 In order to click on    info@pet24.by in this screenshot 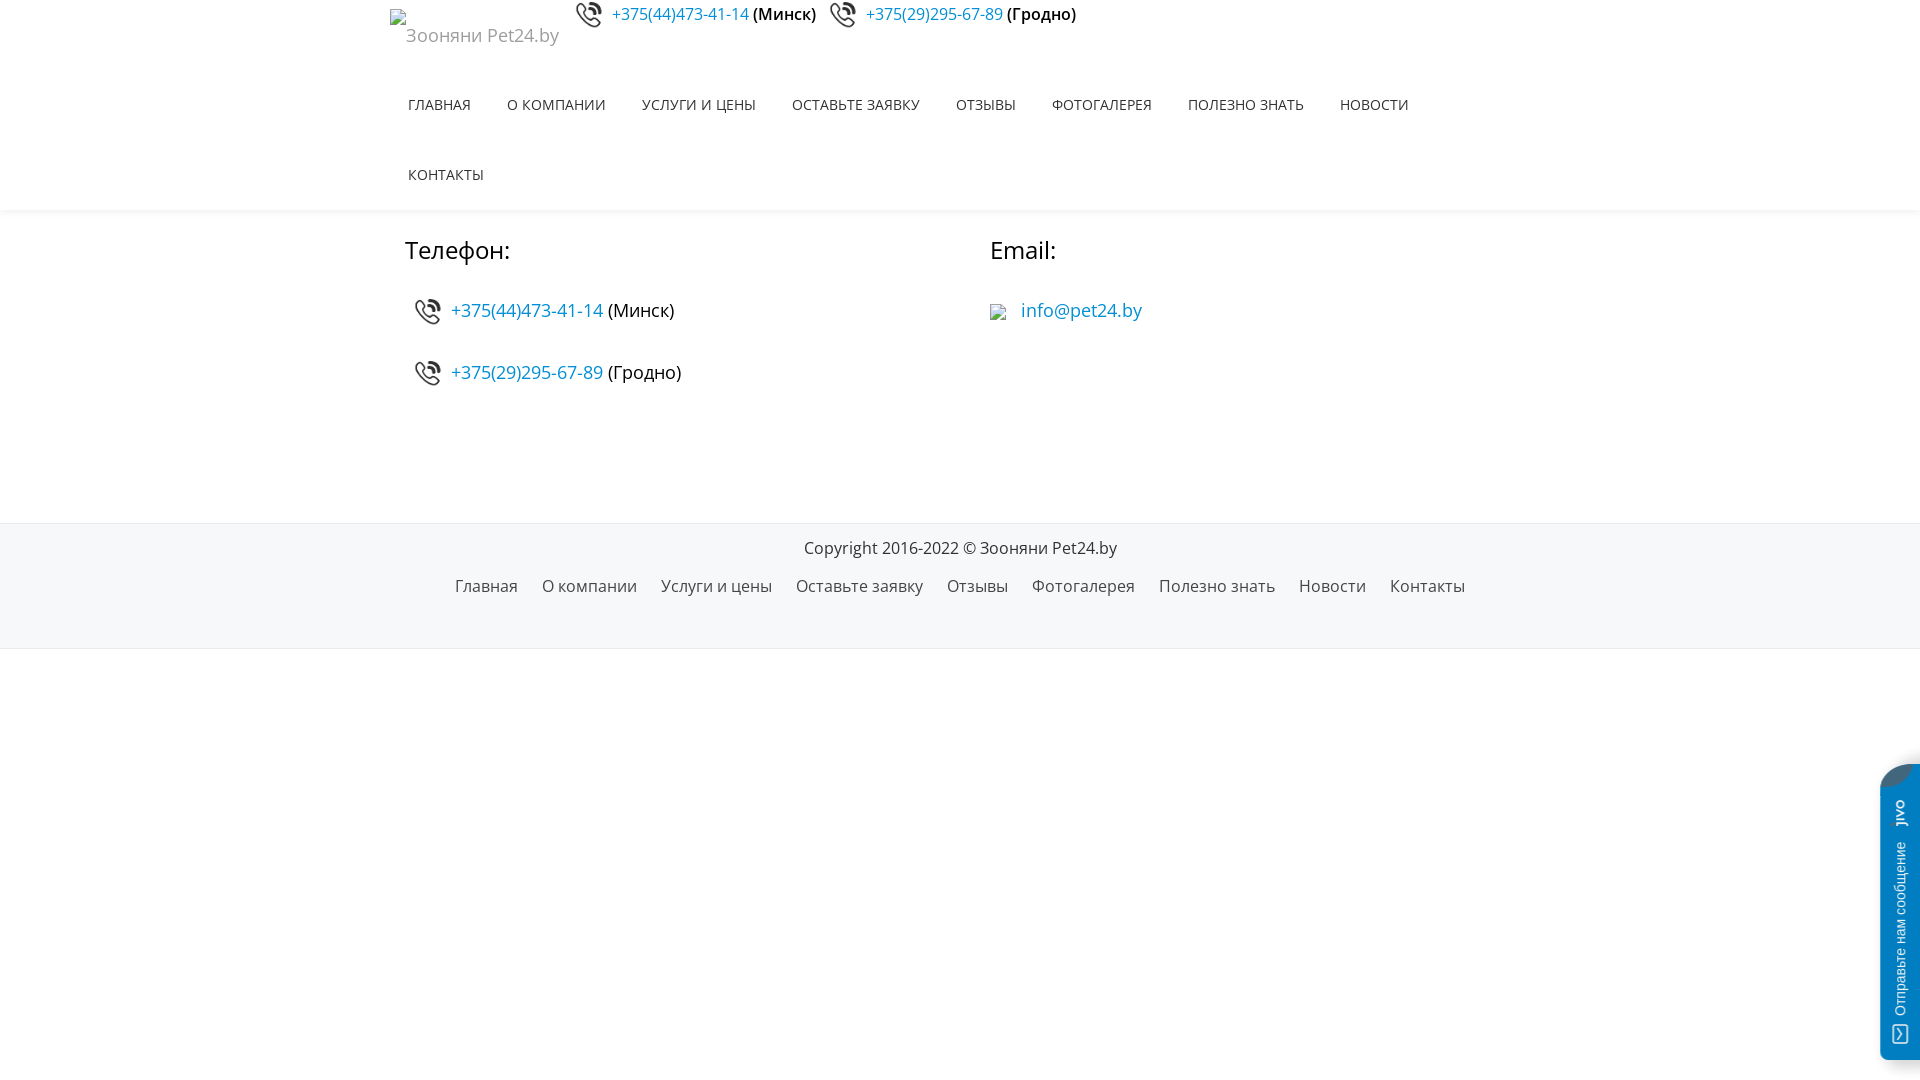, I will do `click(1066, 310)`.